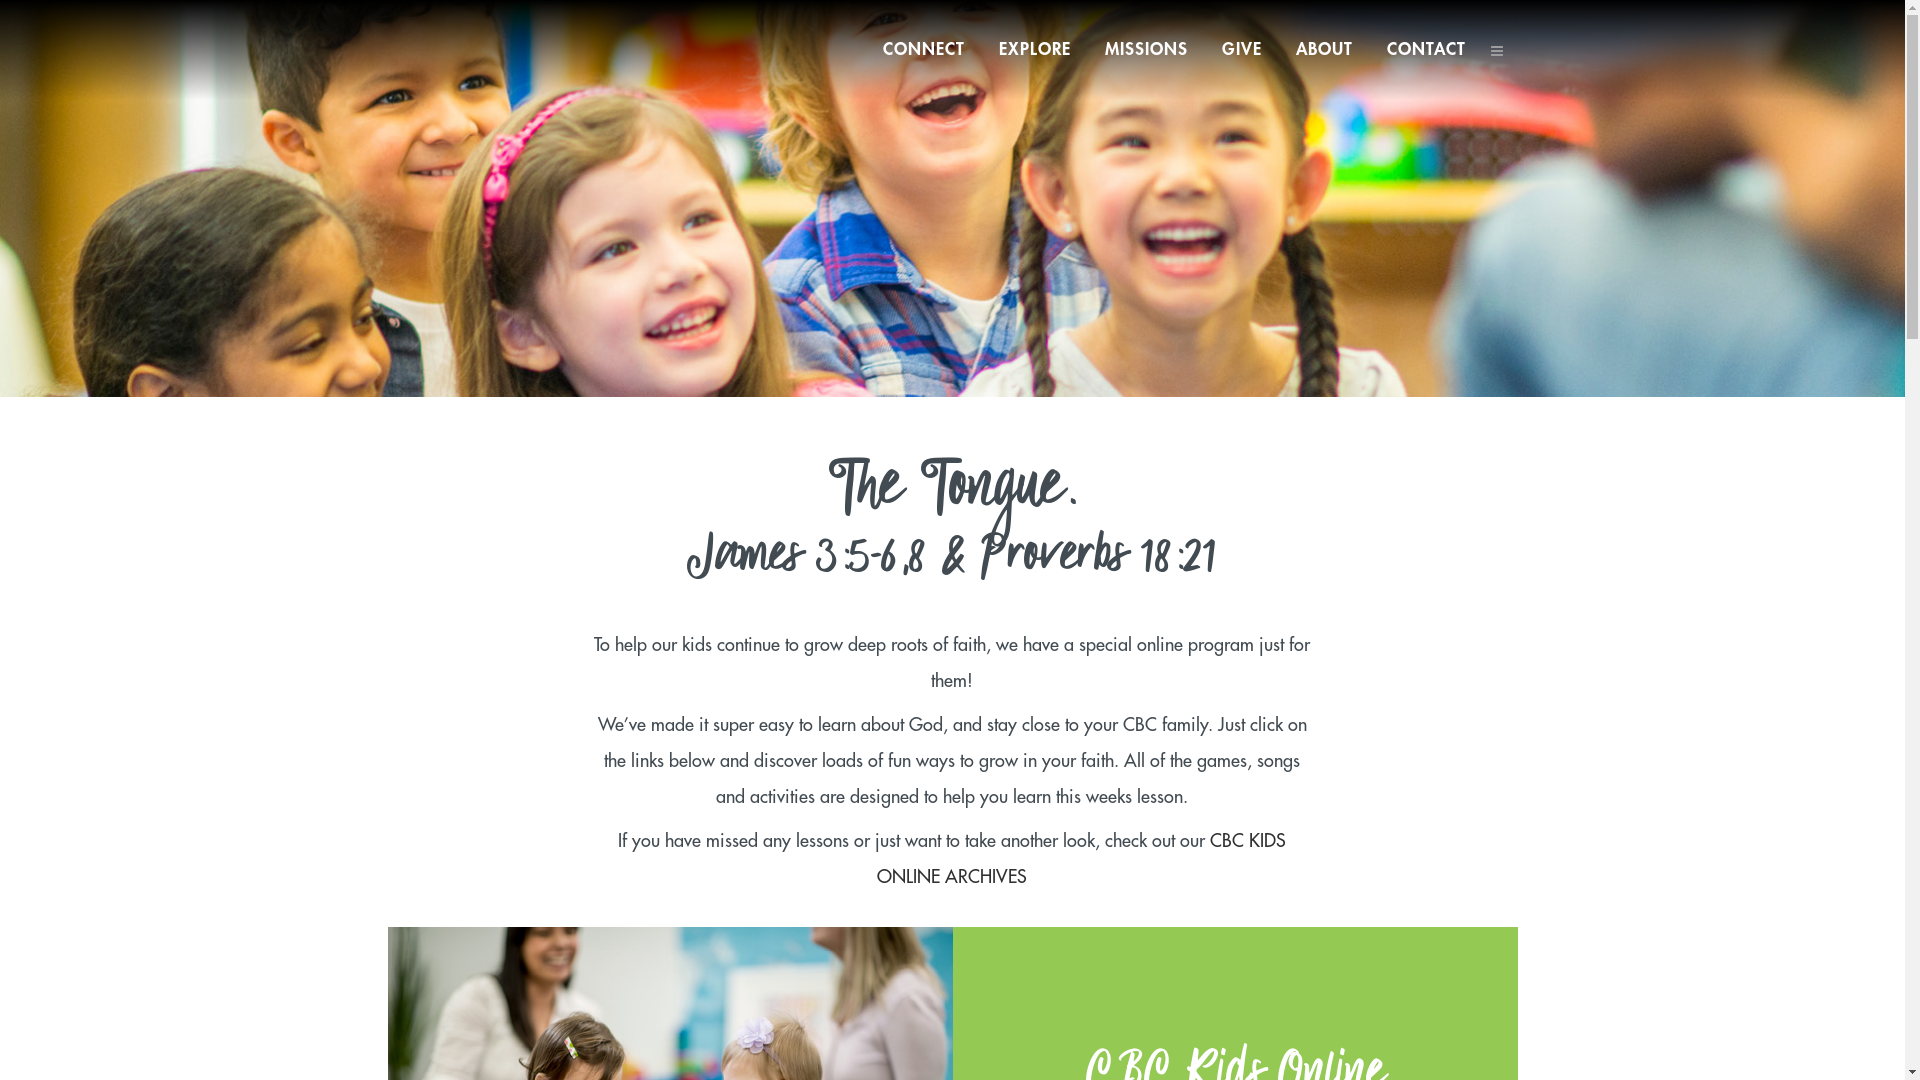 The height and width of the screenshot is (1080, 1920). I want to click on ABOUT, so click(1324, 50).